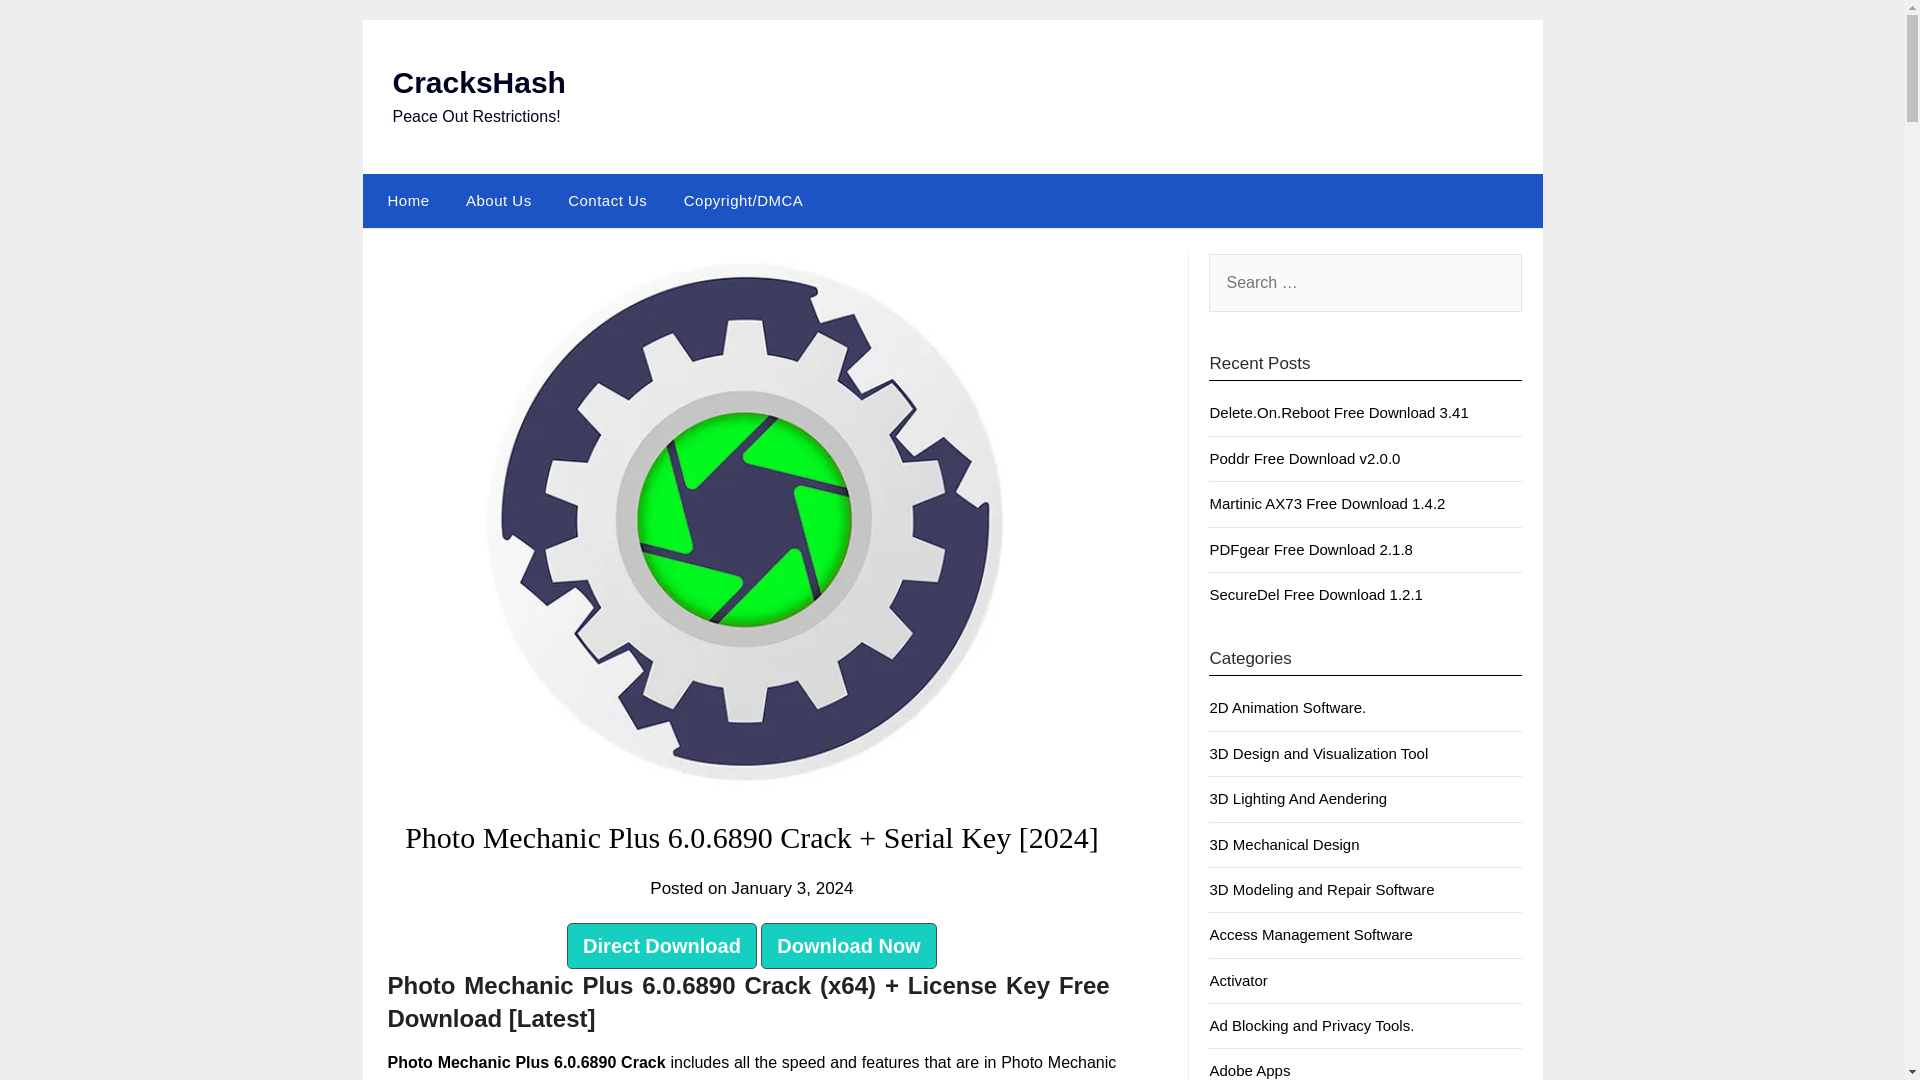 The image size is (1920, 1080). What do you see at coordinates (1287, 707) in the screenshot?
I see `2D Animation Software.` at bounding box center [1287, 707].